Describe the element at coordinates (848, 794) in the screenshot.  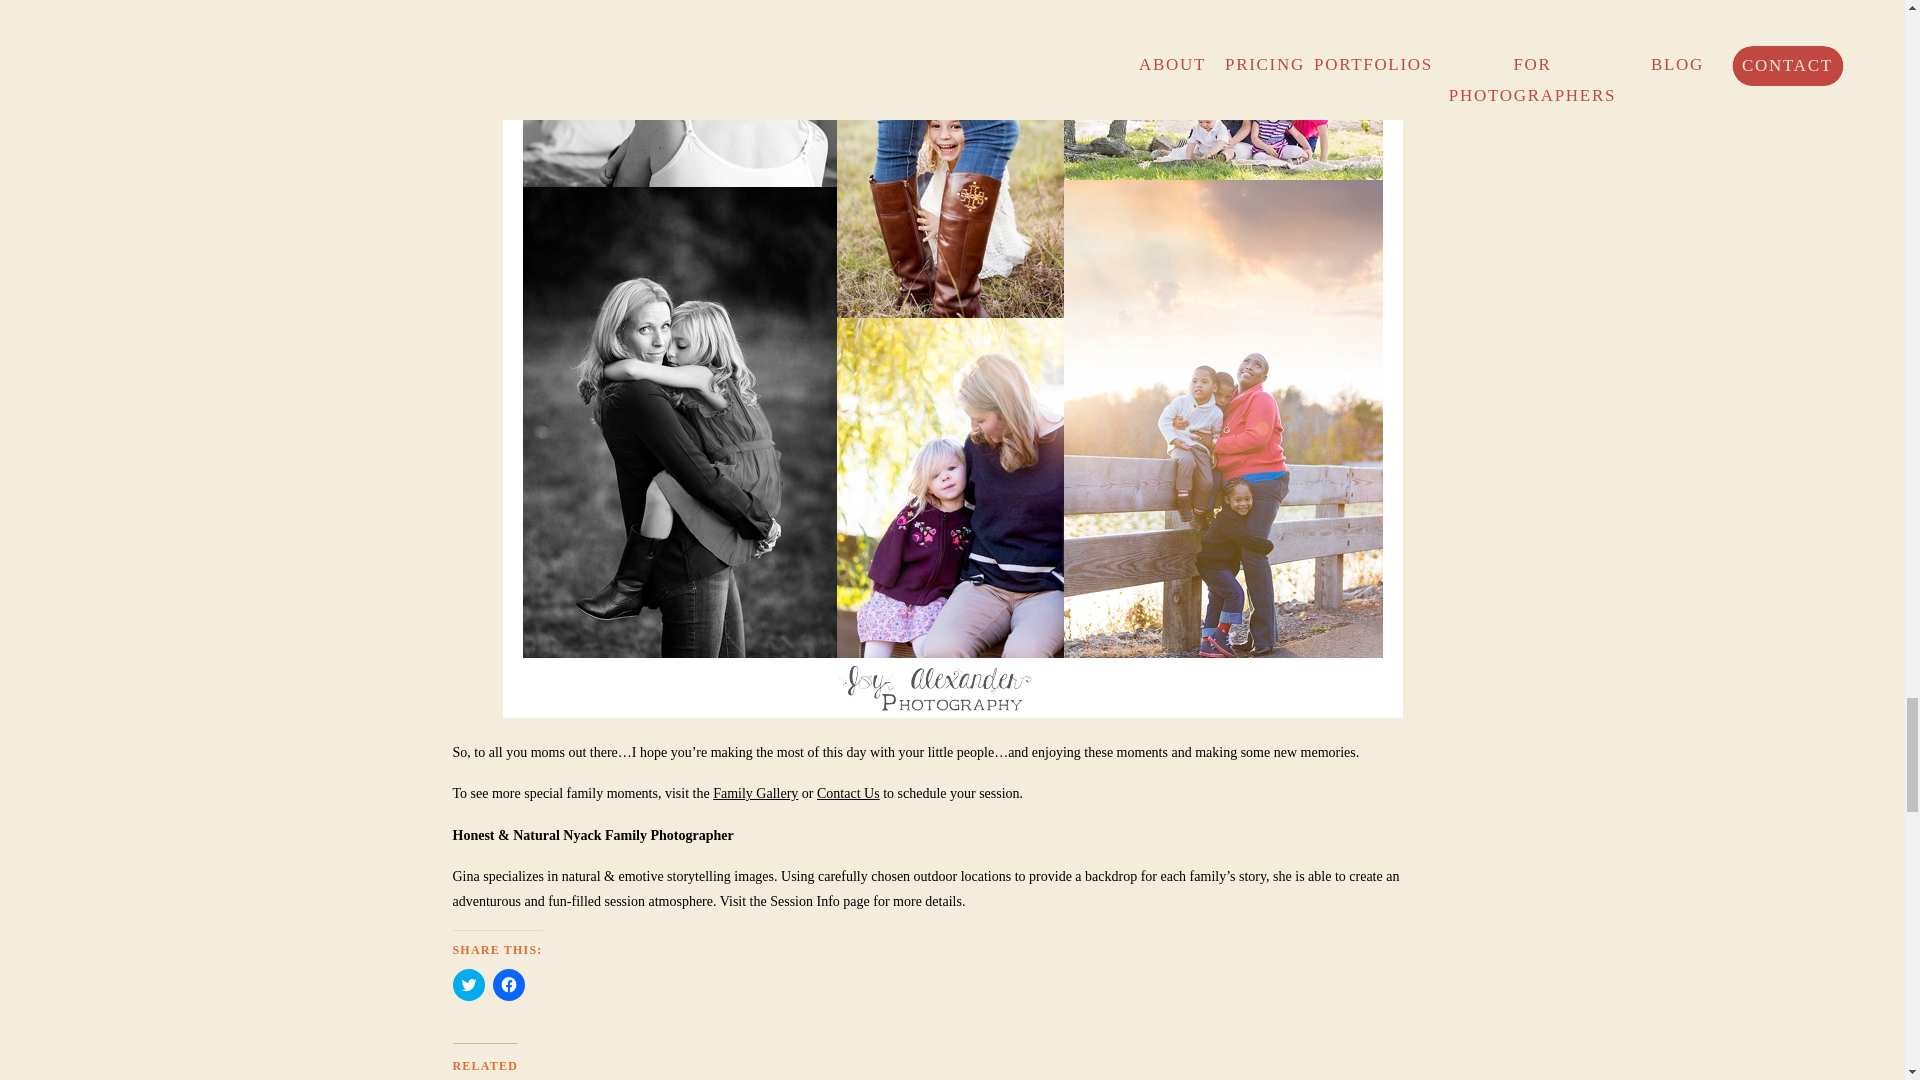
I see `Contact` at that location.